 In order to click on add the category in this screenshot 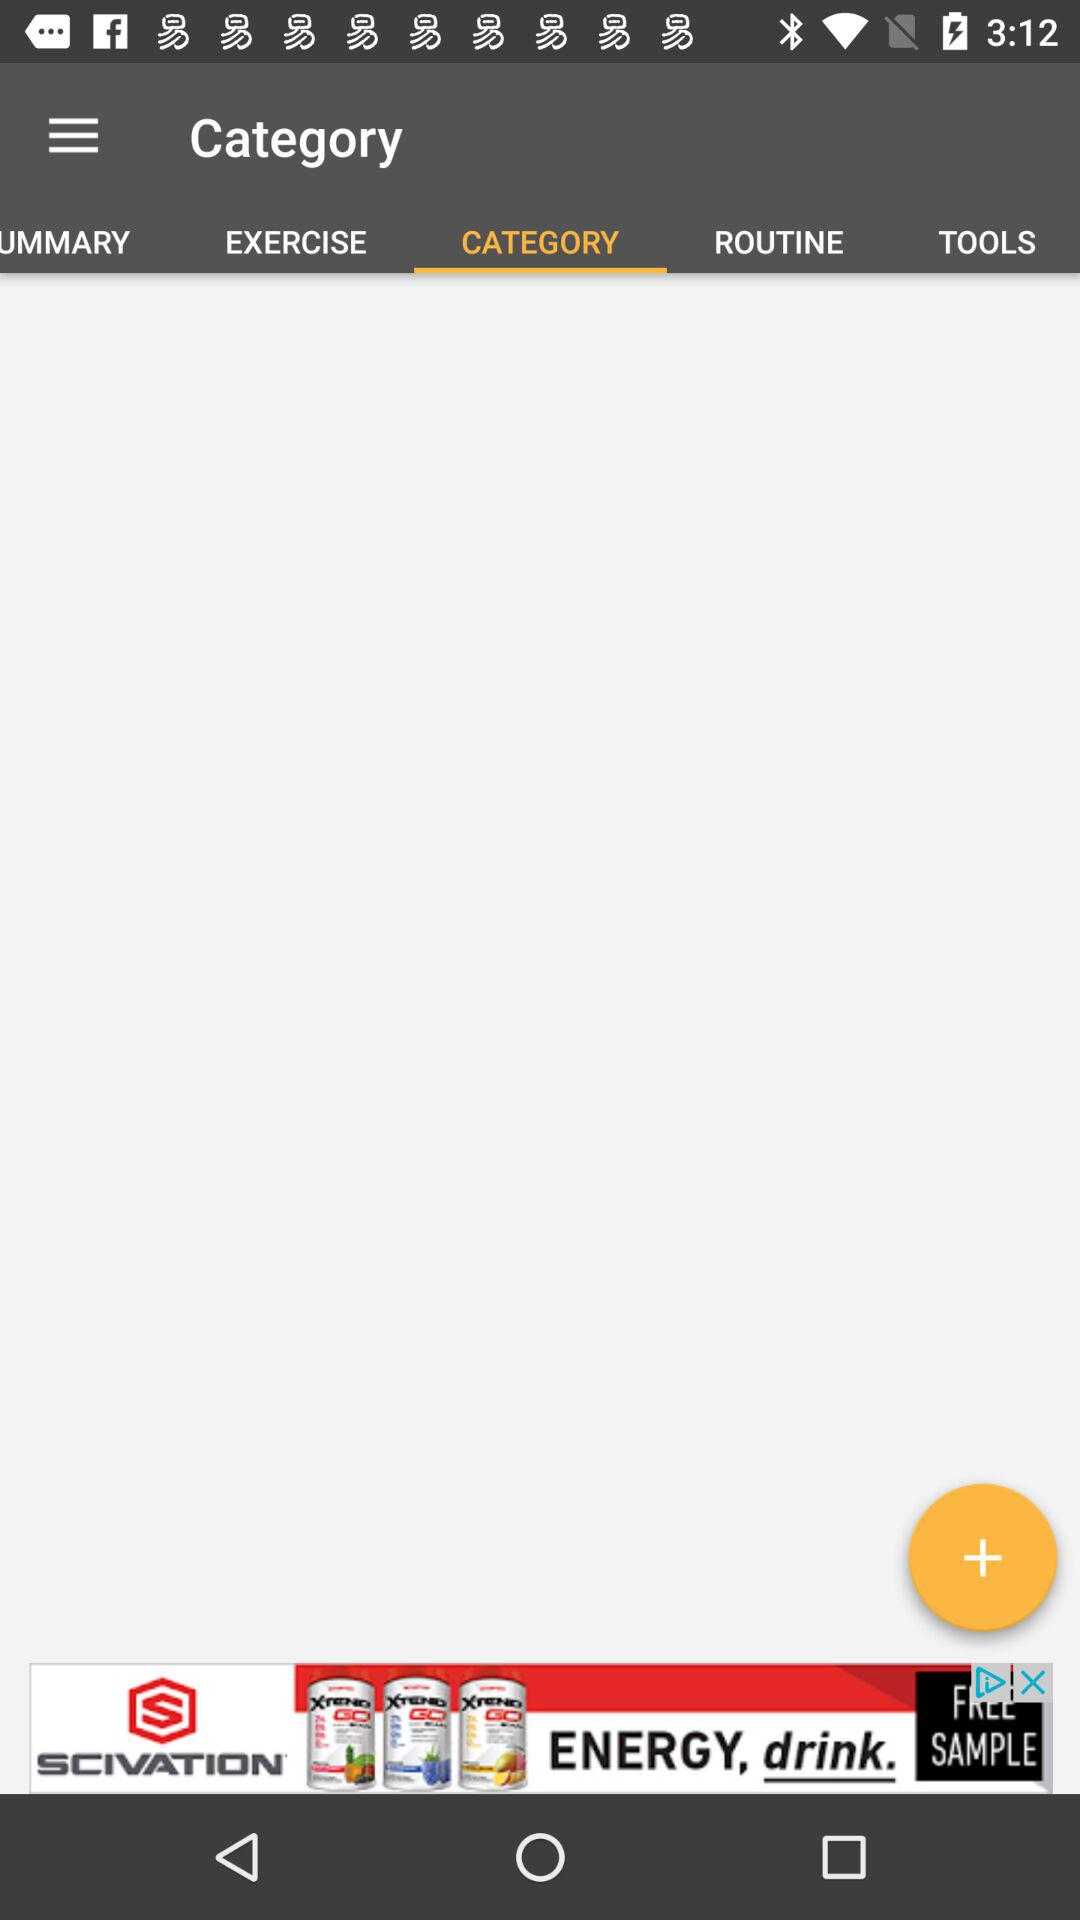, I will do `click(982, 1565)`.